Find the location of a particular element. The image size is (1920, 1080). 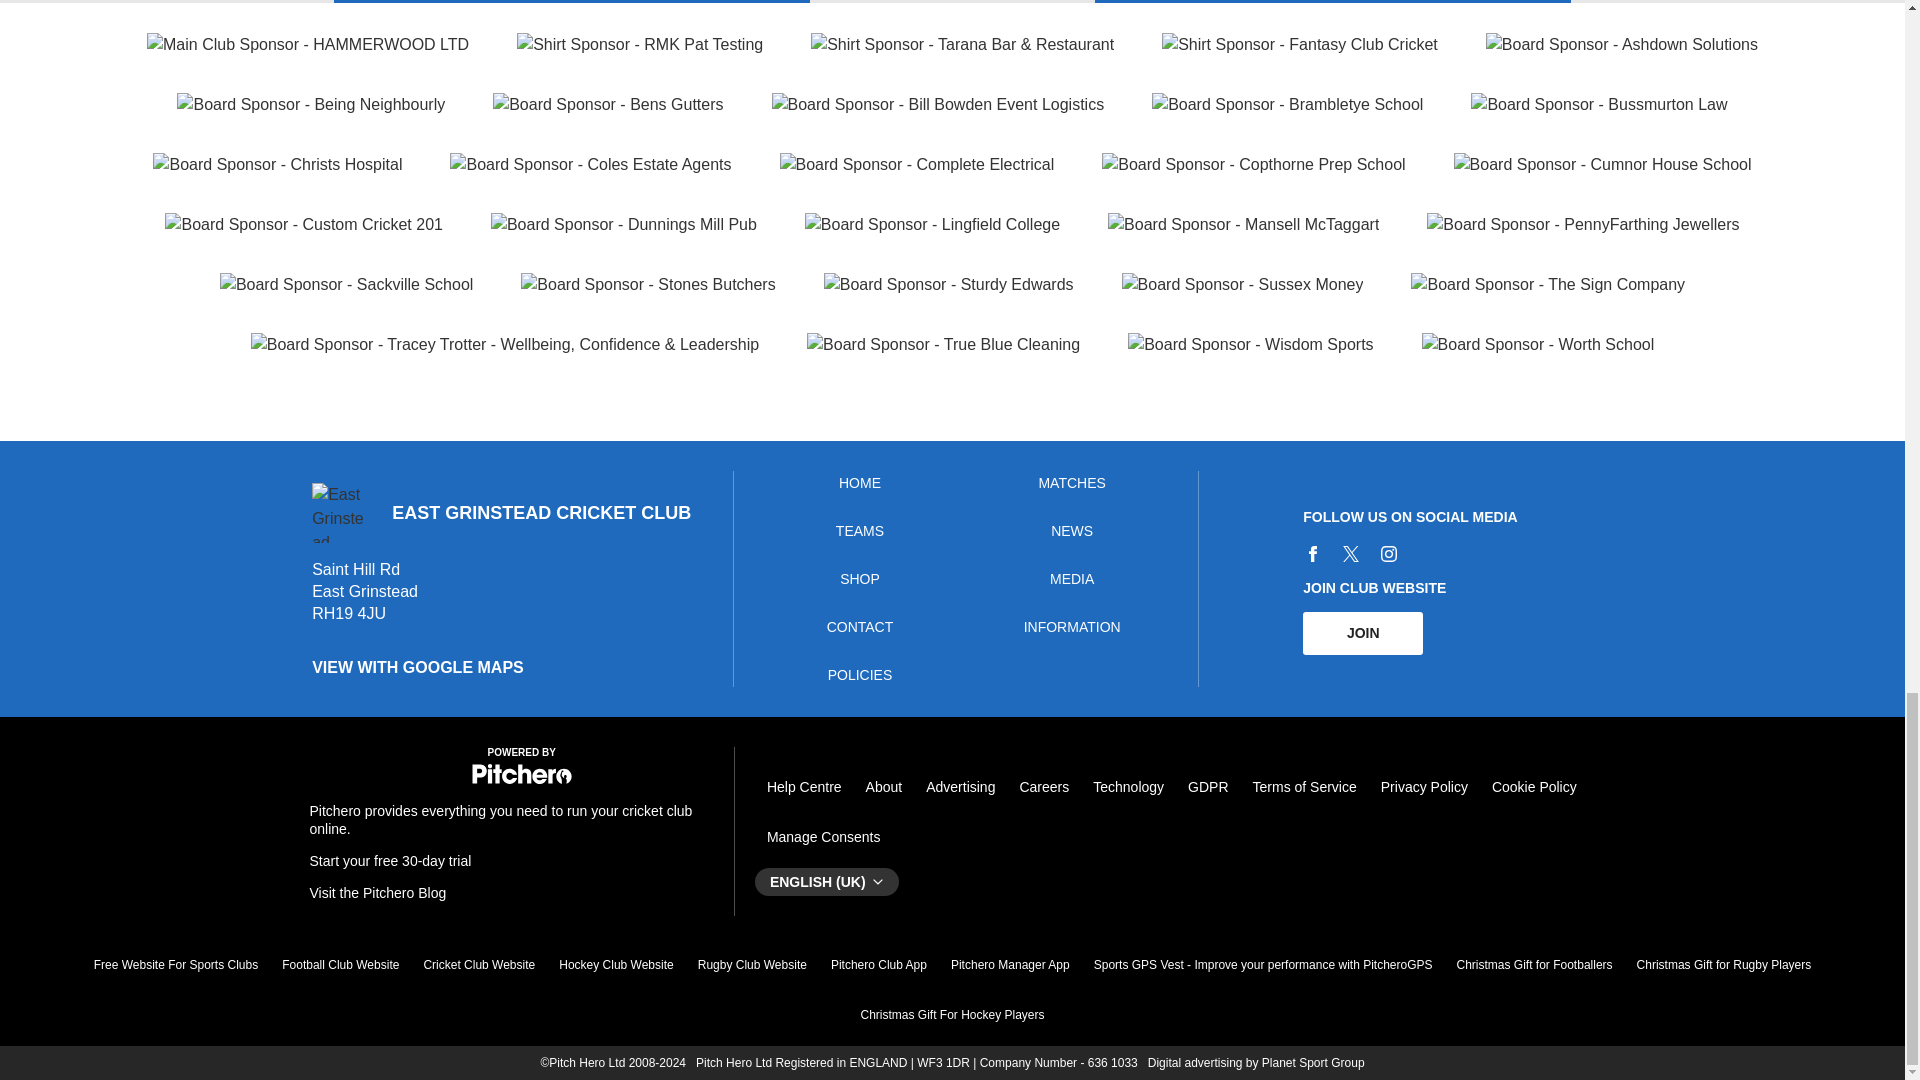

Main Club Sponsor - HAMMERWOOD LTD is located at coordinates (308, 45).